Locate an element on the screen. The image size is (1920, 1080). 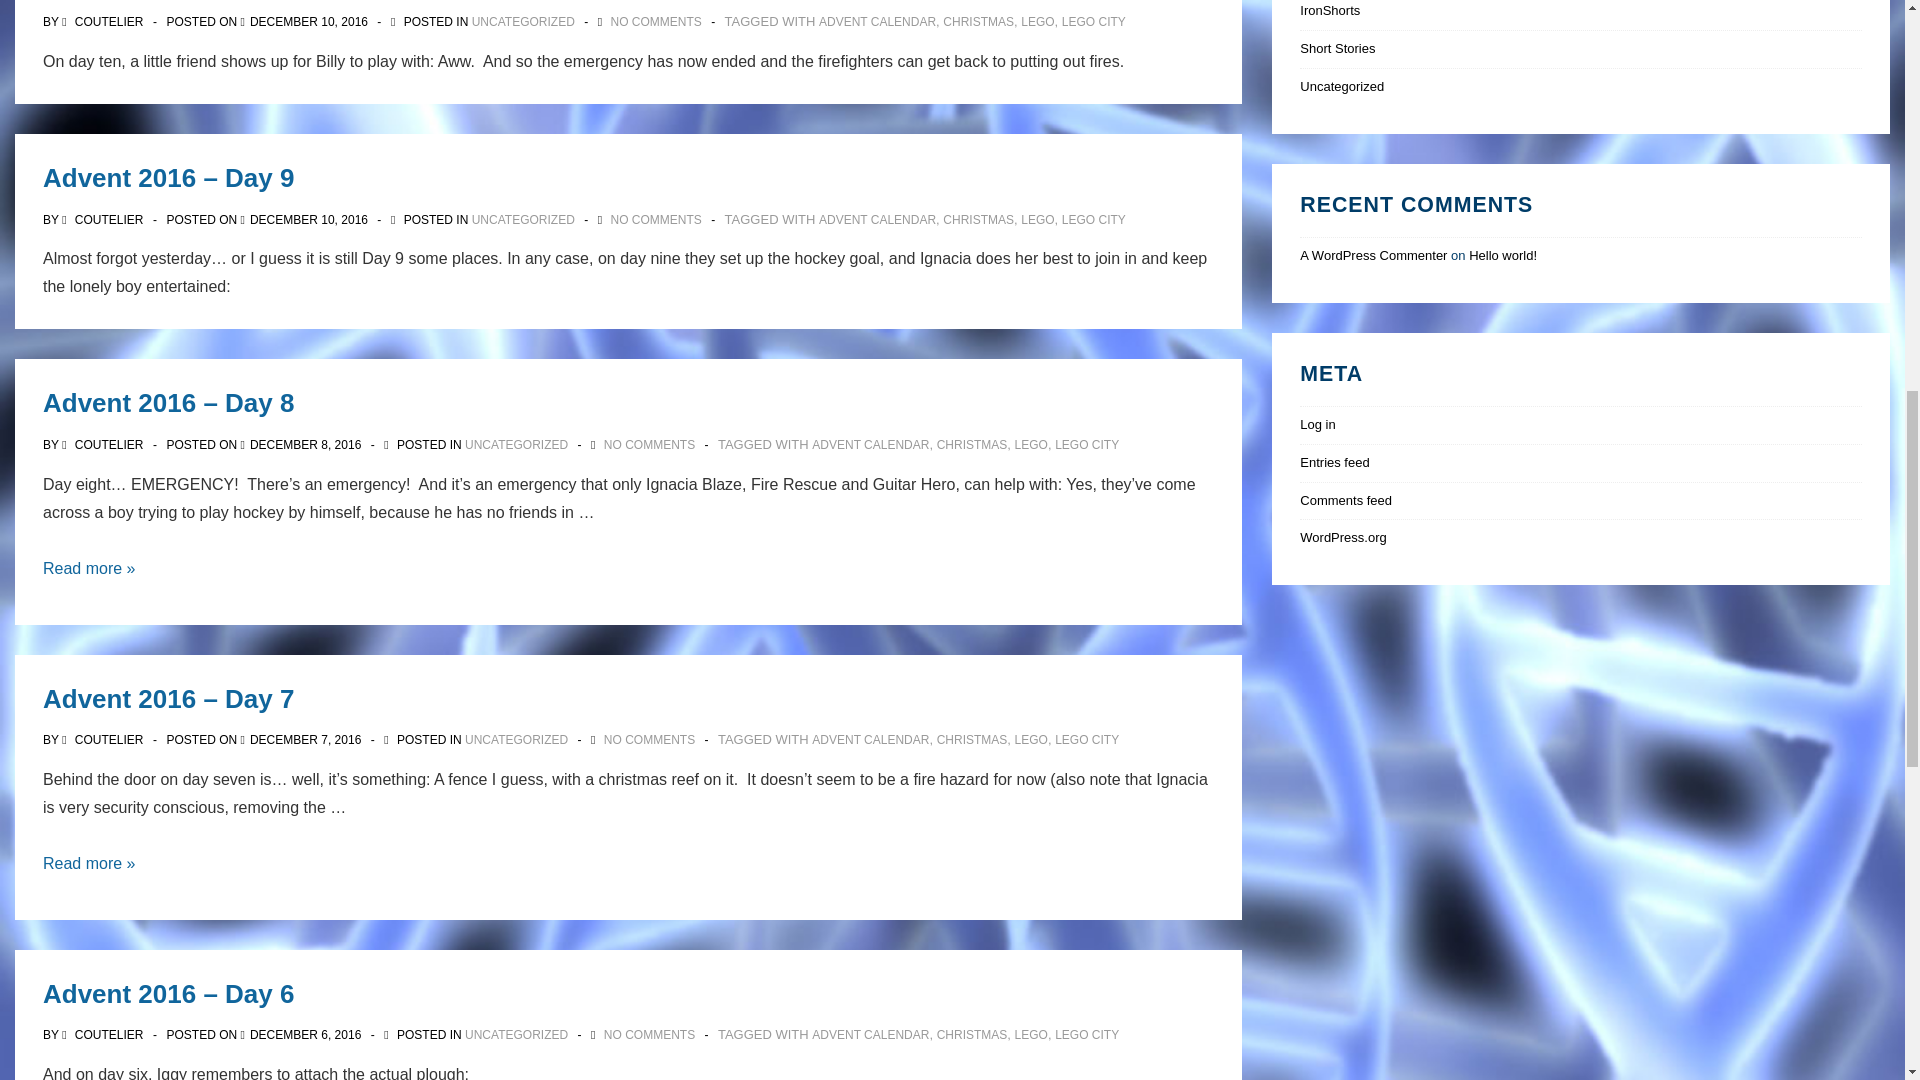
View all posts by Coutelier is located at coordinates (104, 445).